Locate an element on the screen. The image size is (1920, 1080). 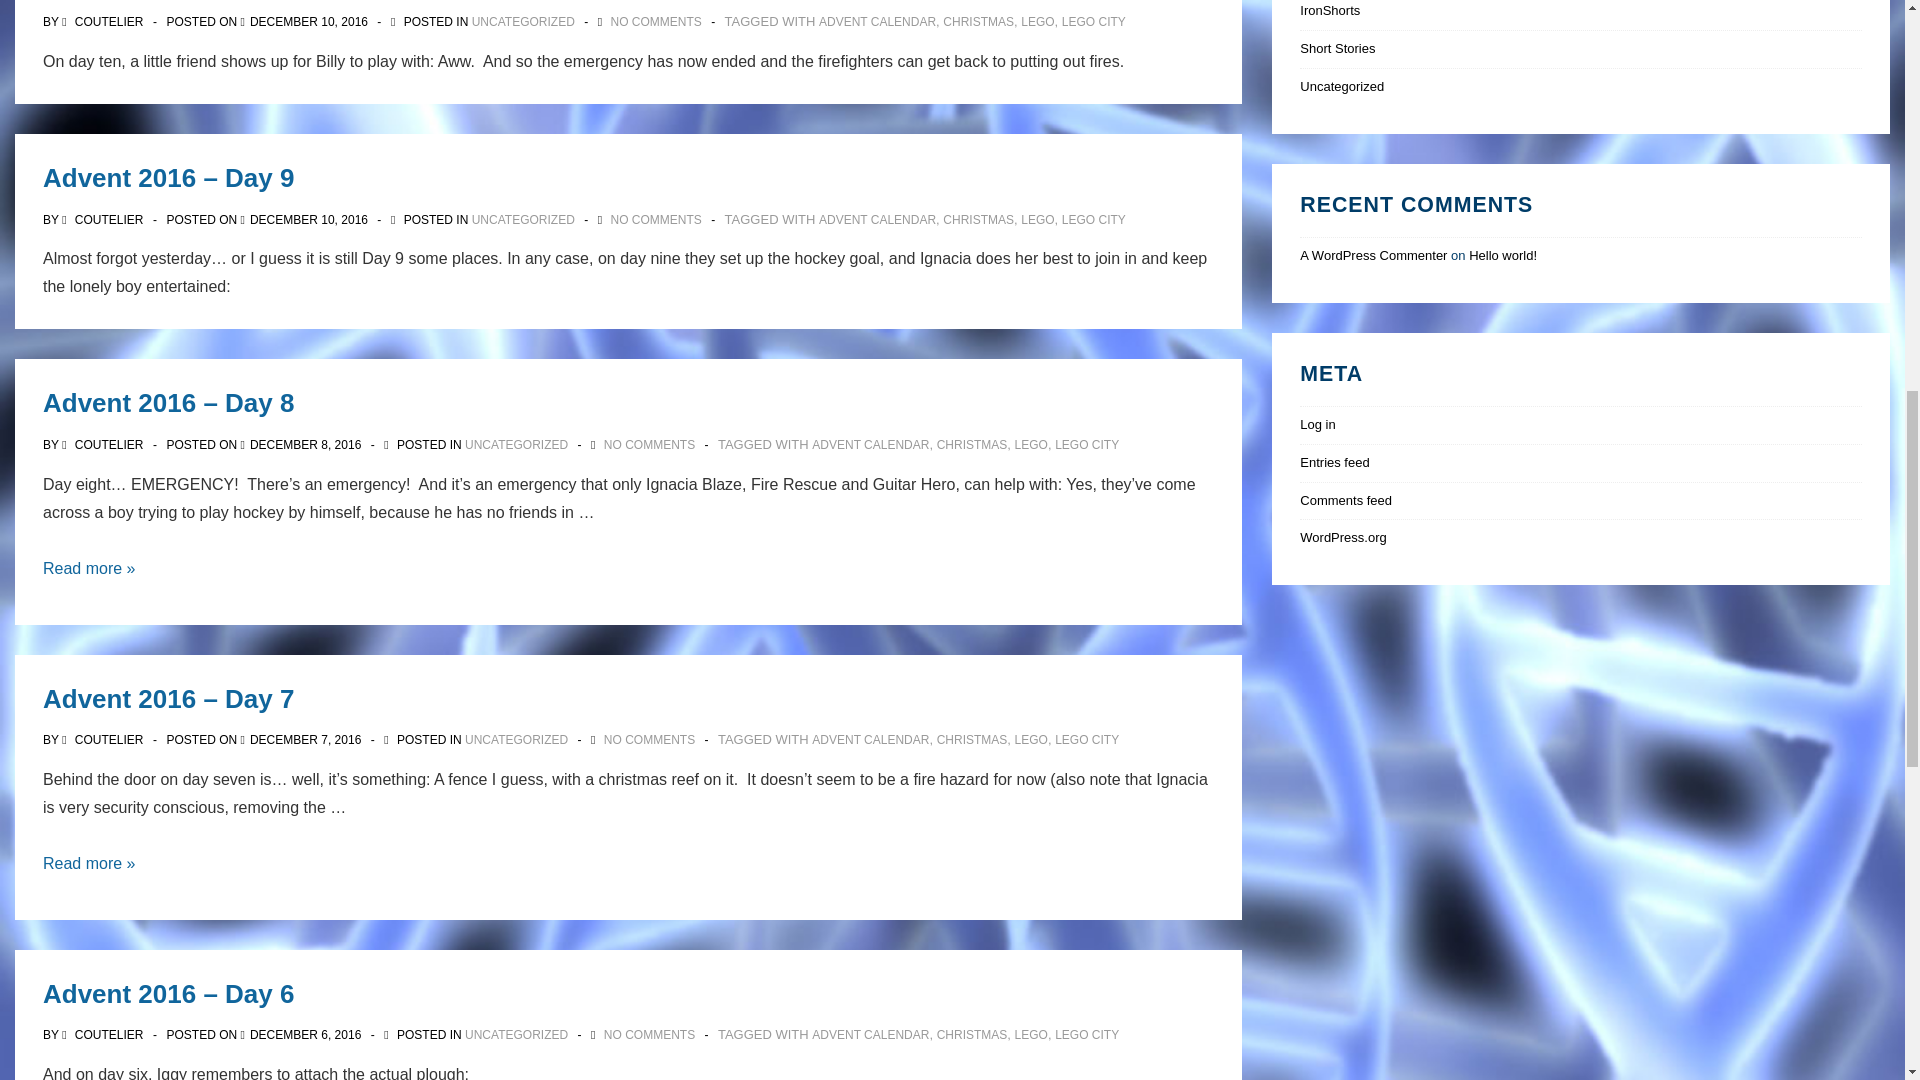
View all posts by Coutelier is located at coordinates (104, 445).